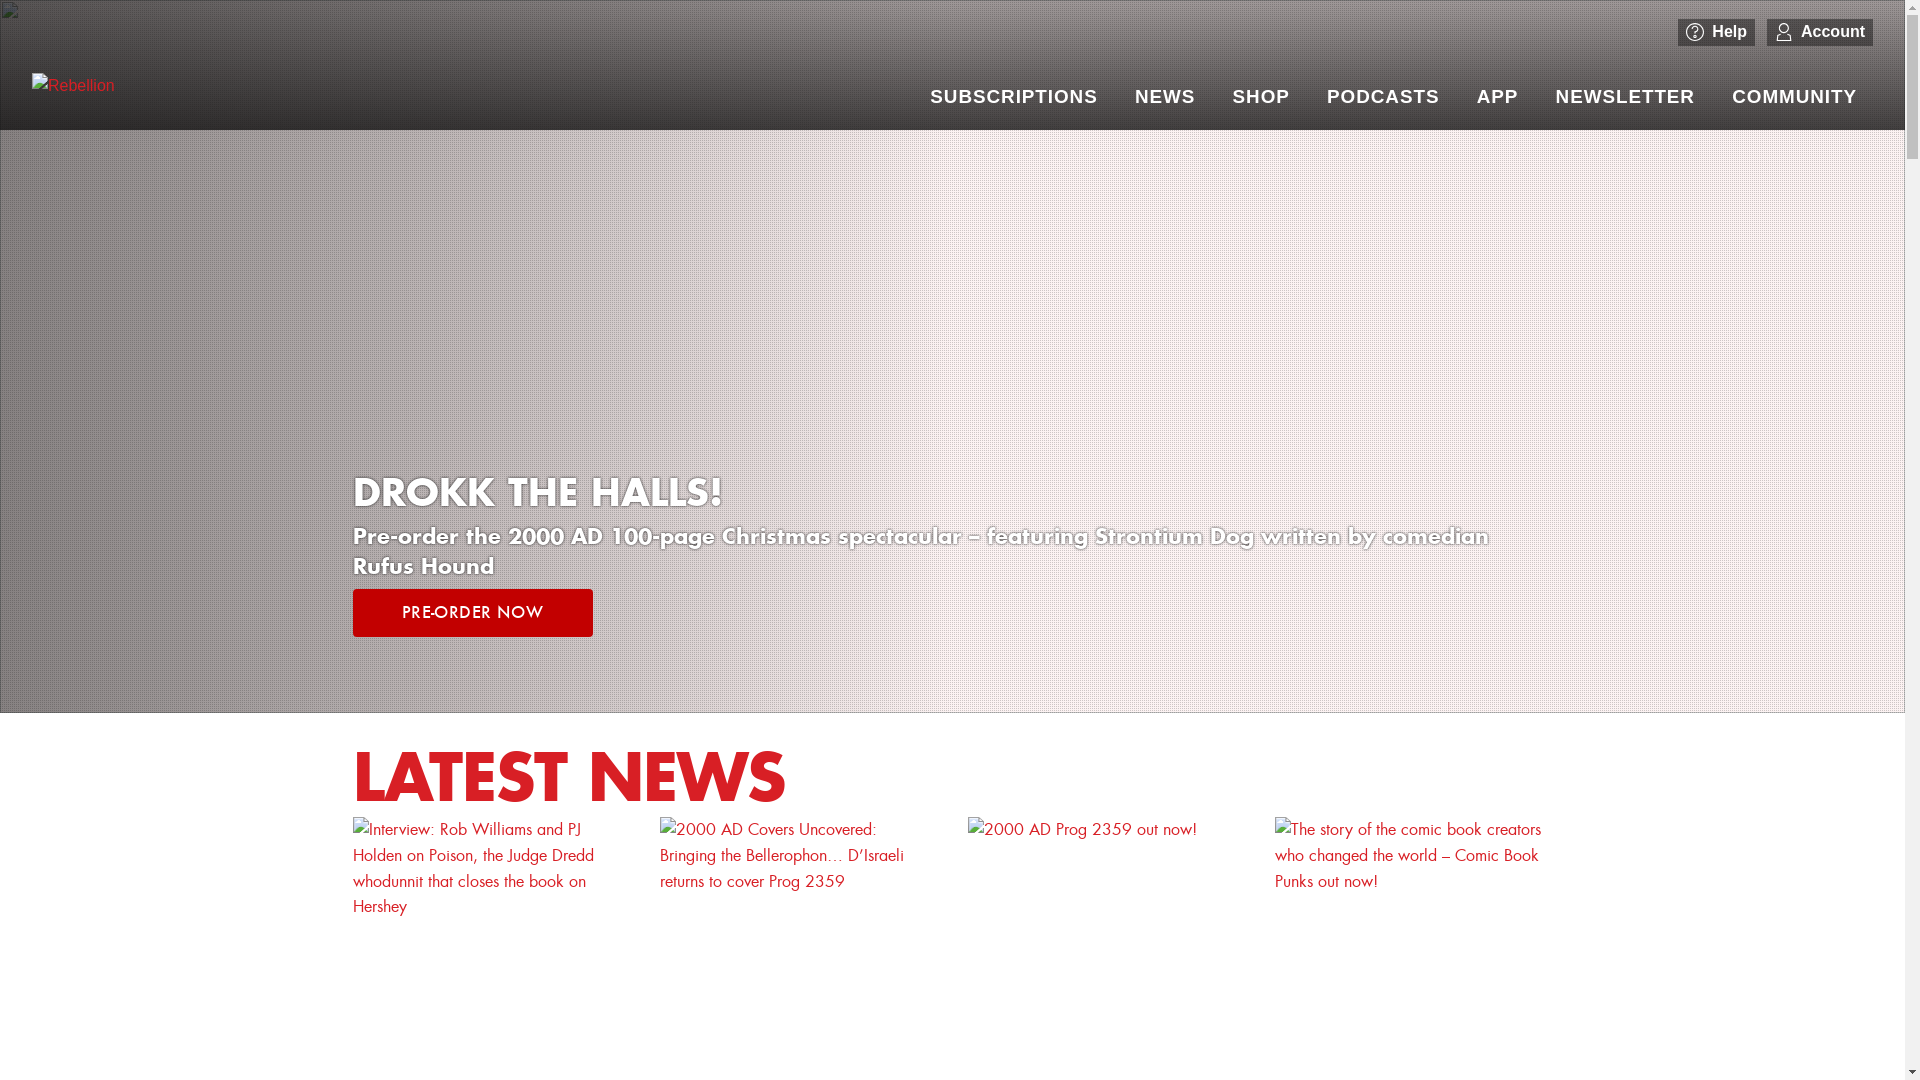  I want to click on Help, so click(1716, 32).